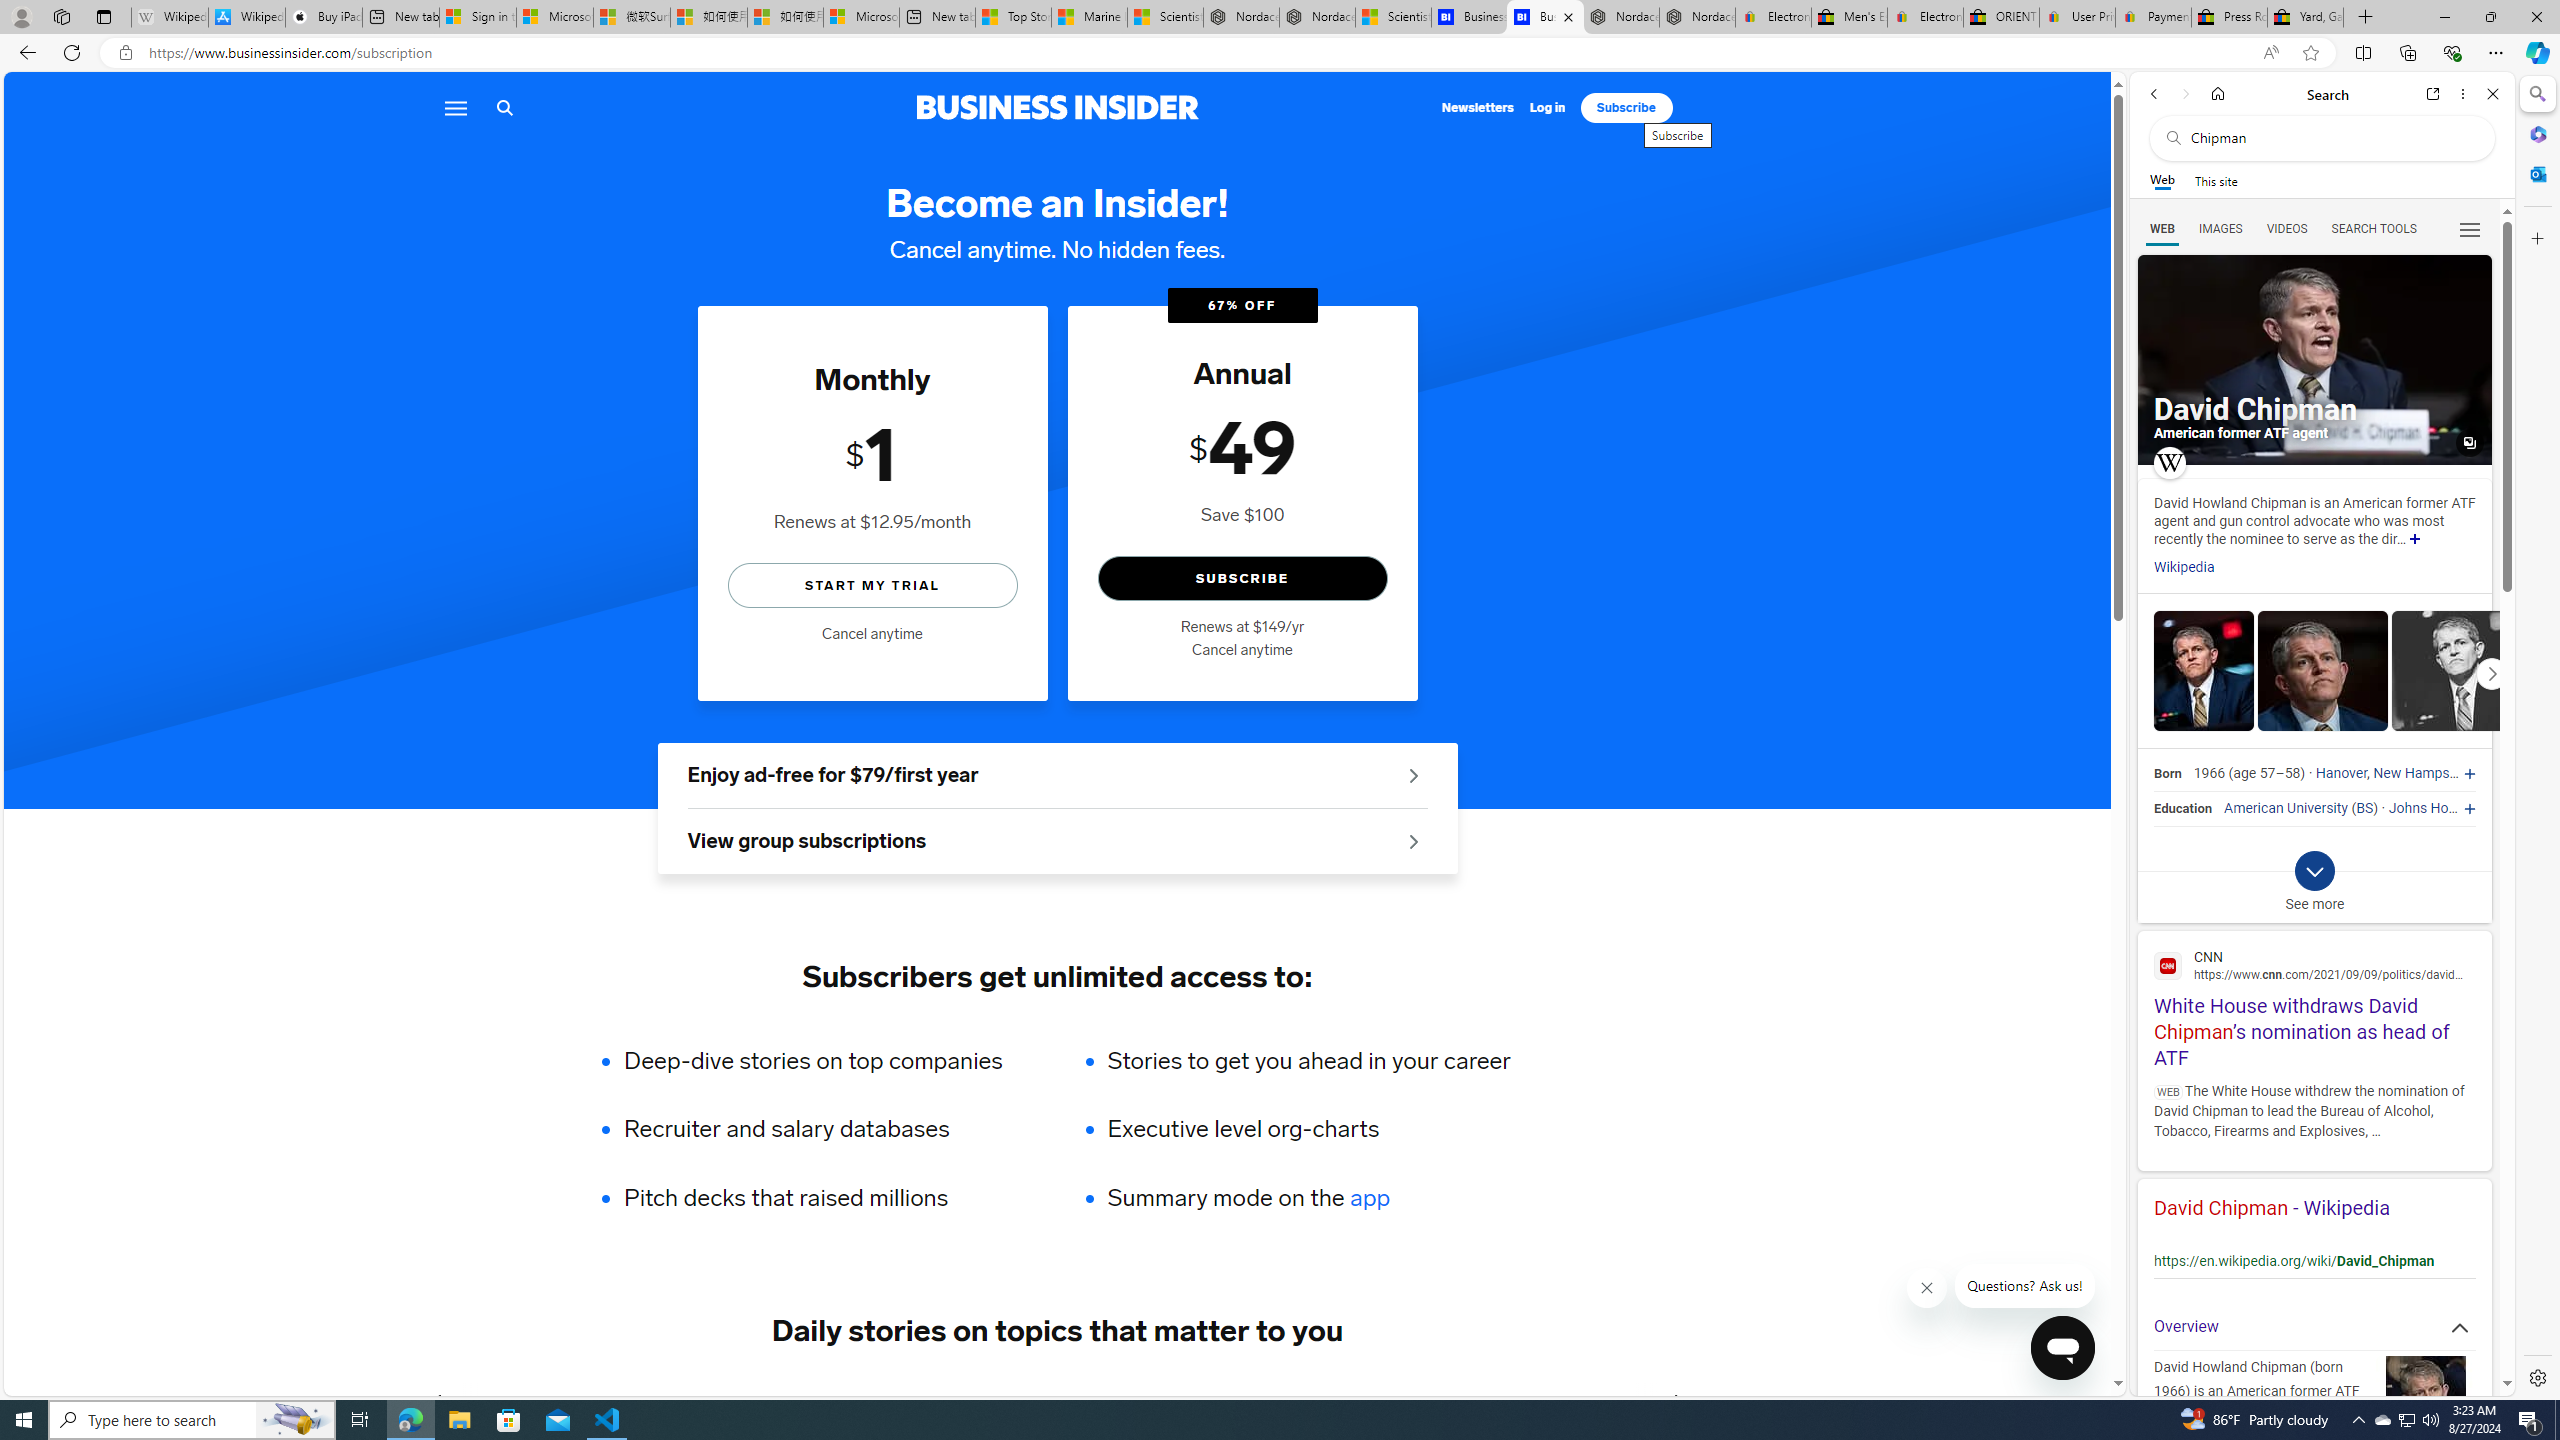  Describe the element at coordinates (2456, 672) in the screenshot. I see `View details` at that location.